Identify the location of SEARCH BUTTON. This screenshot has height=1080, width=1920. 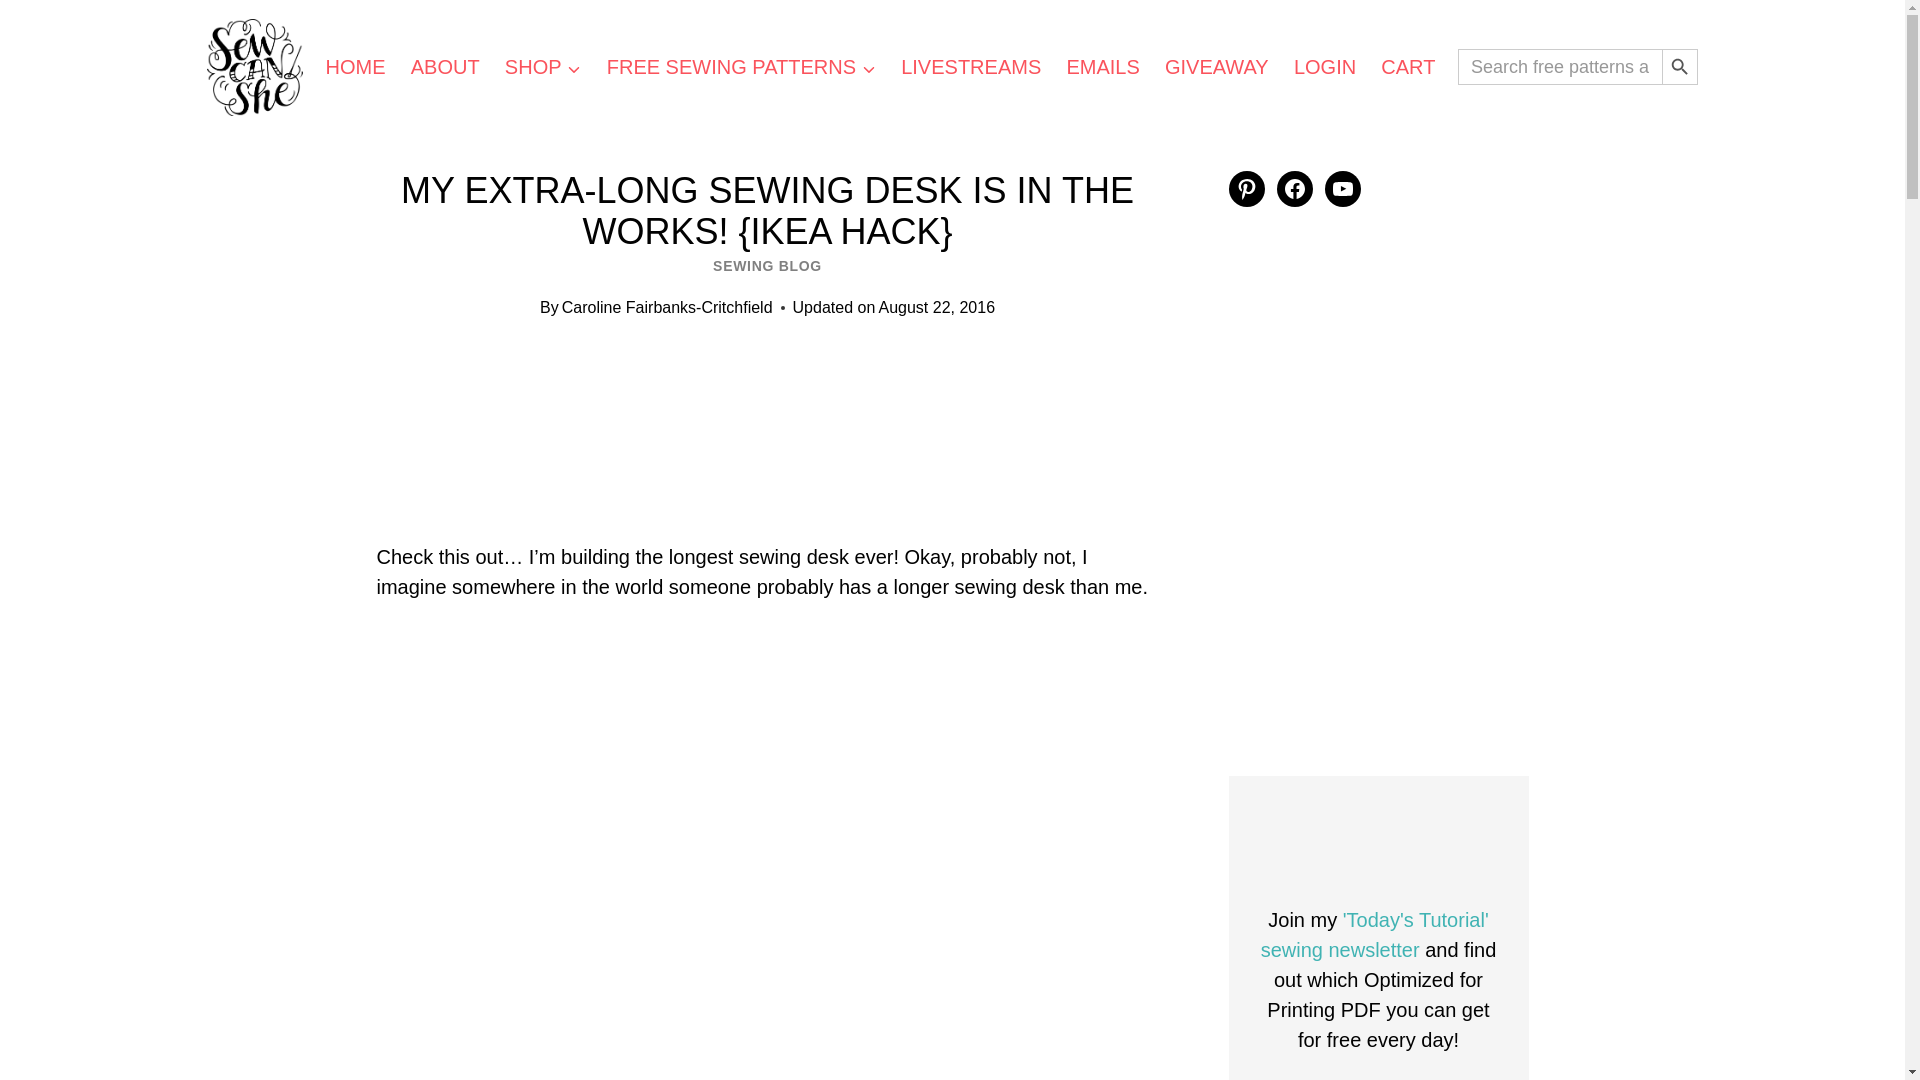
(1680, 66).